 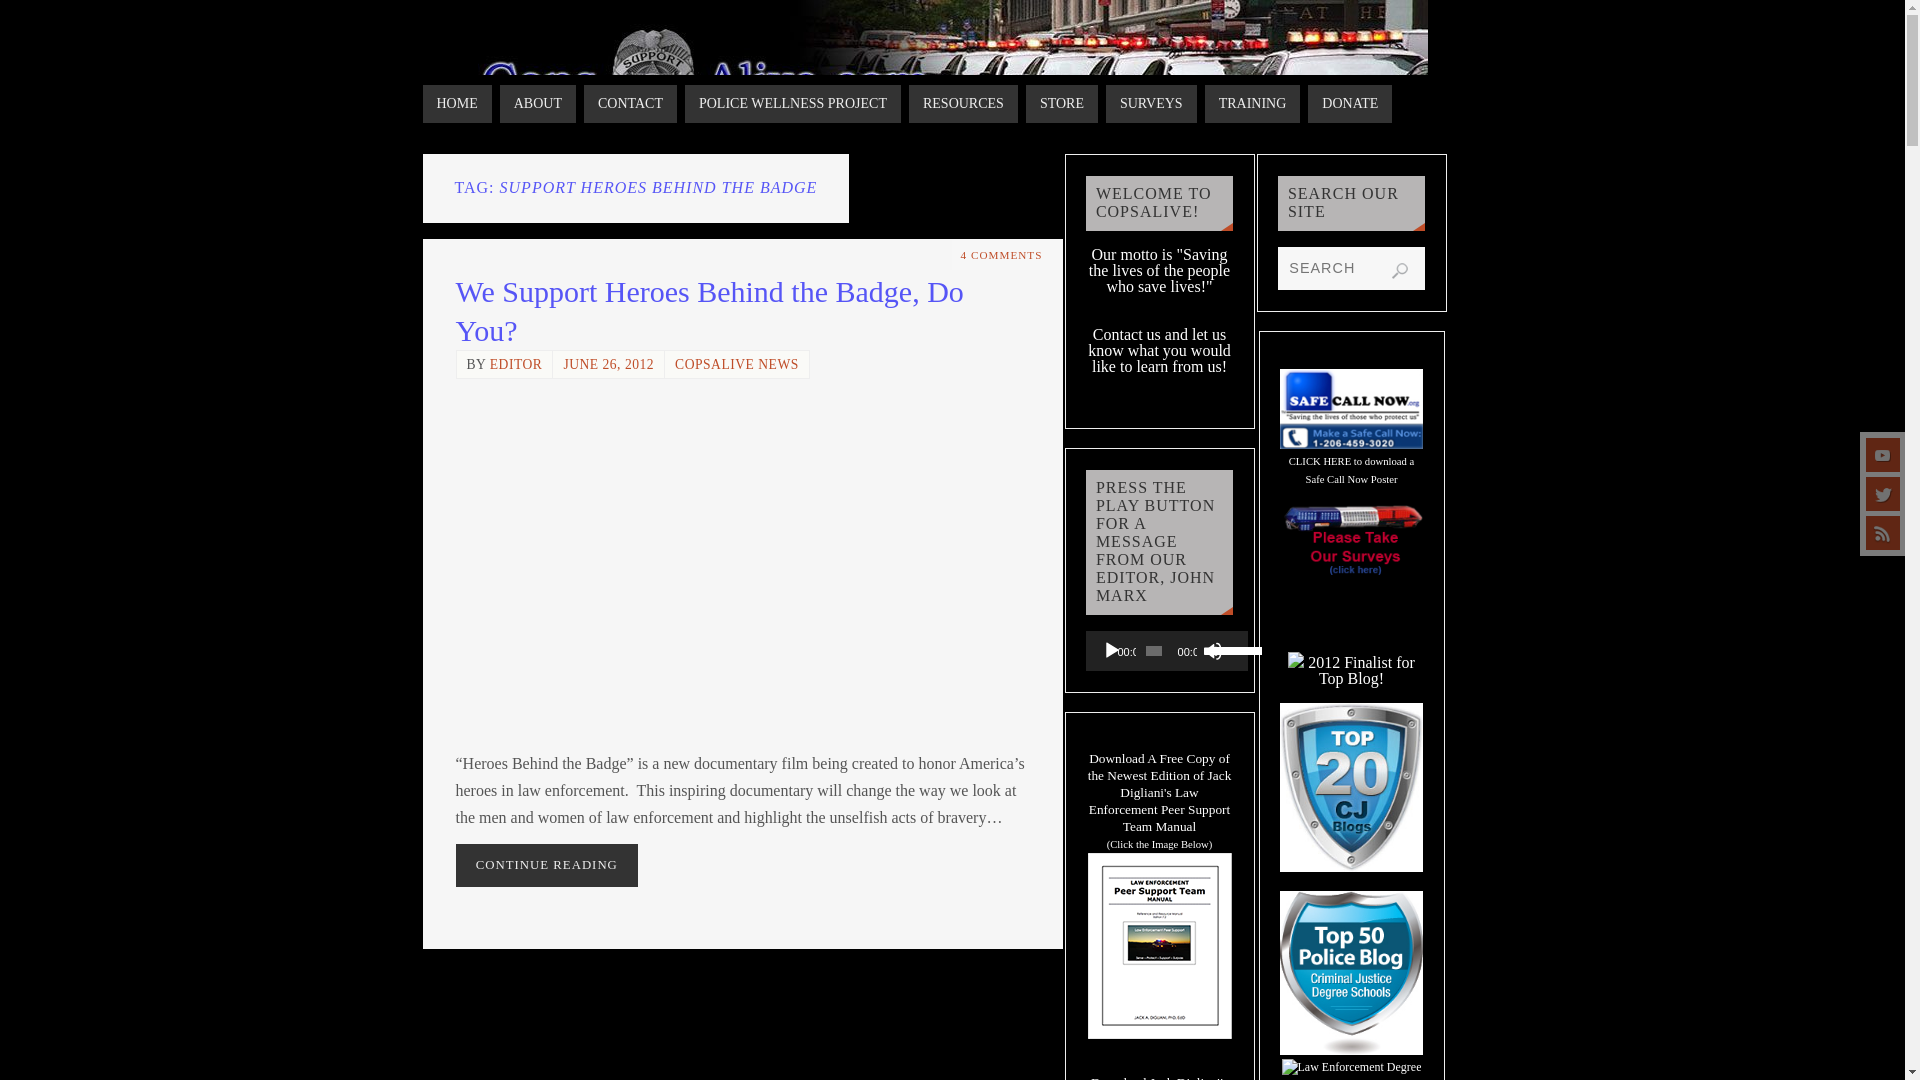 What do you see at coordinates (1062, 104) in the screenshot?
I see `STORE` at bounding box center [1062, 104].